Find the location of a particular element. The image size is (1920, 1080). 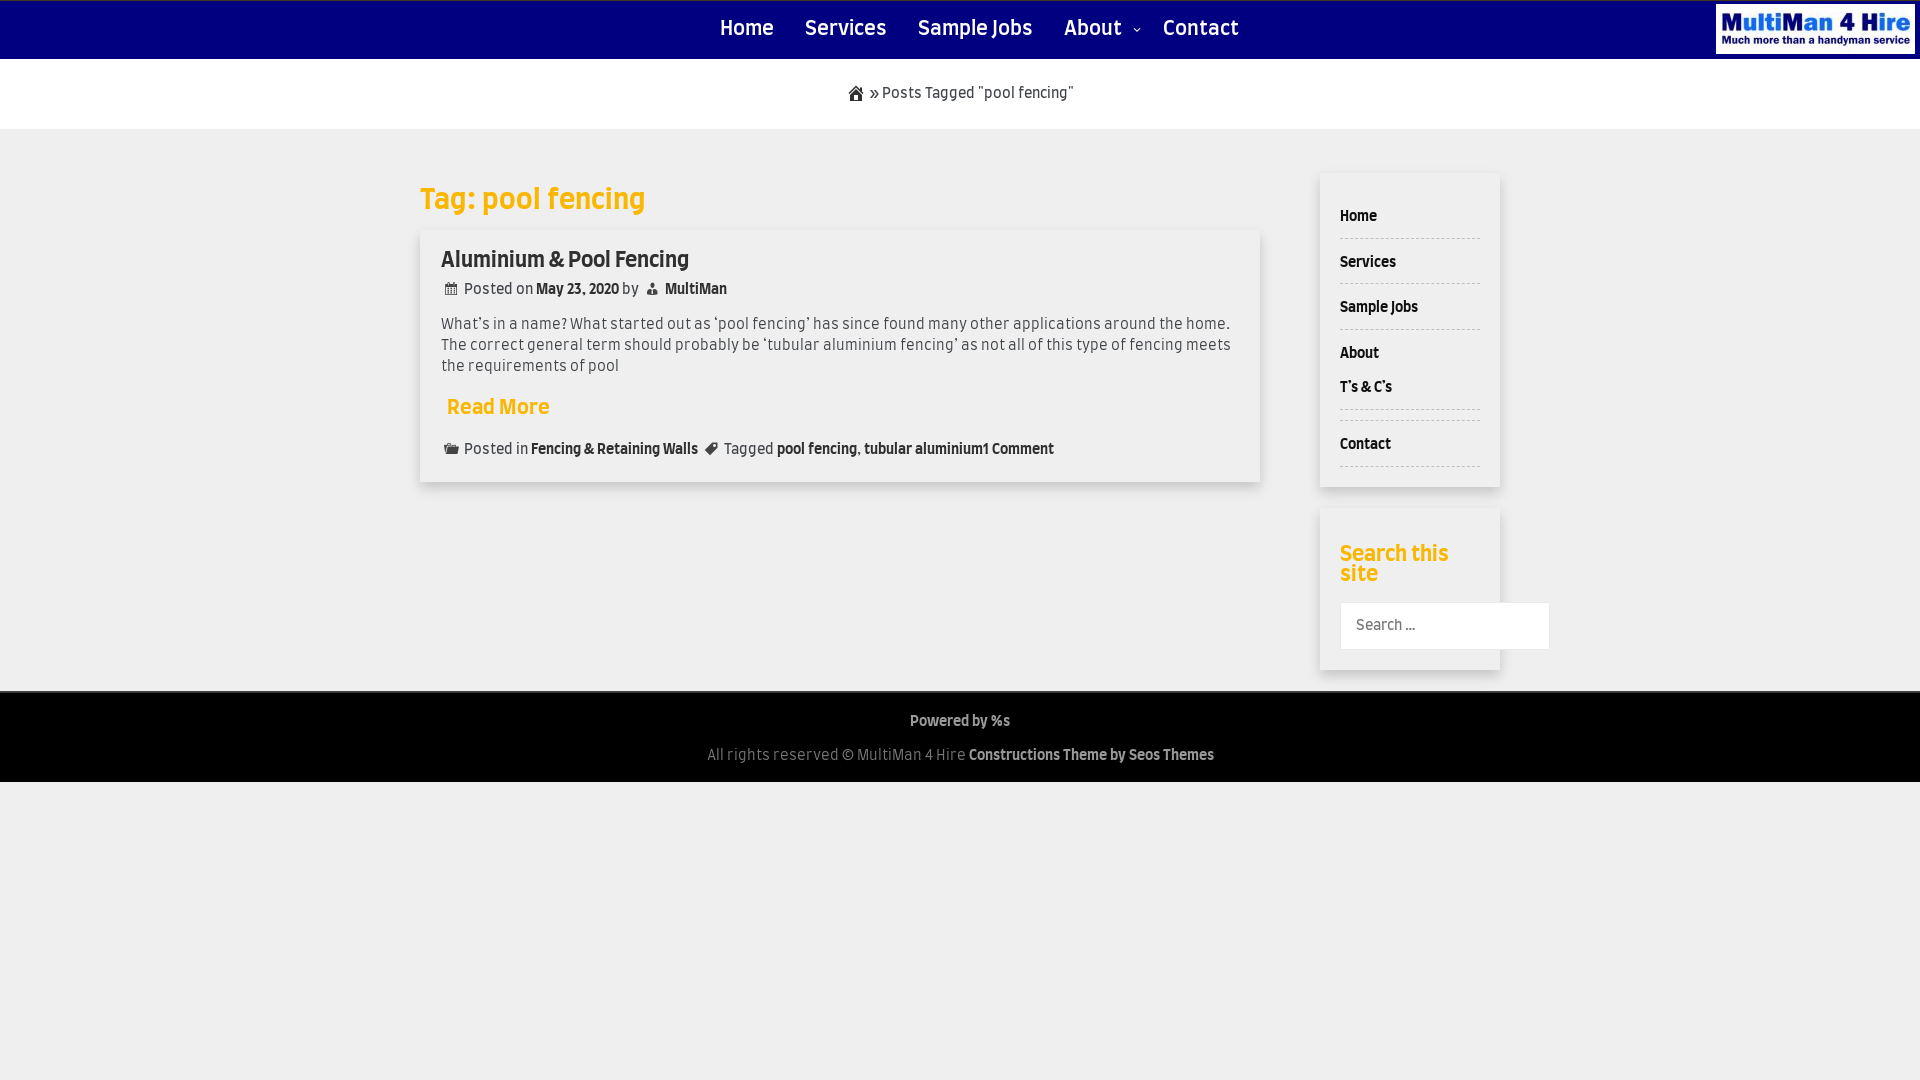

Home is located at coordinates (748, 30).